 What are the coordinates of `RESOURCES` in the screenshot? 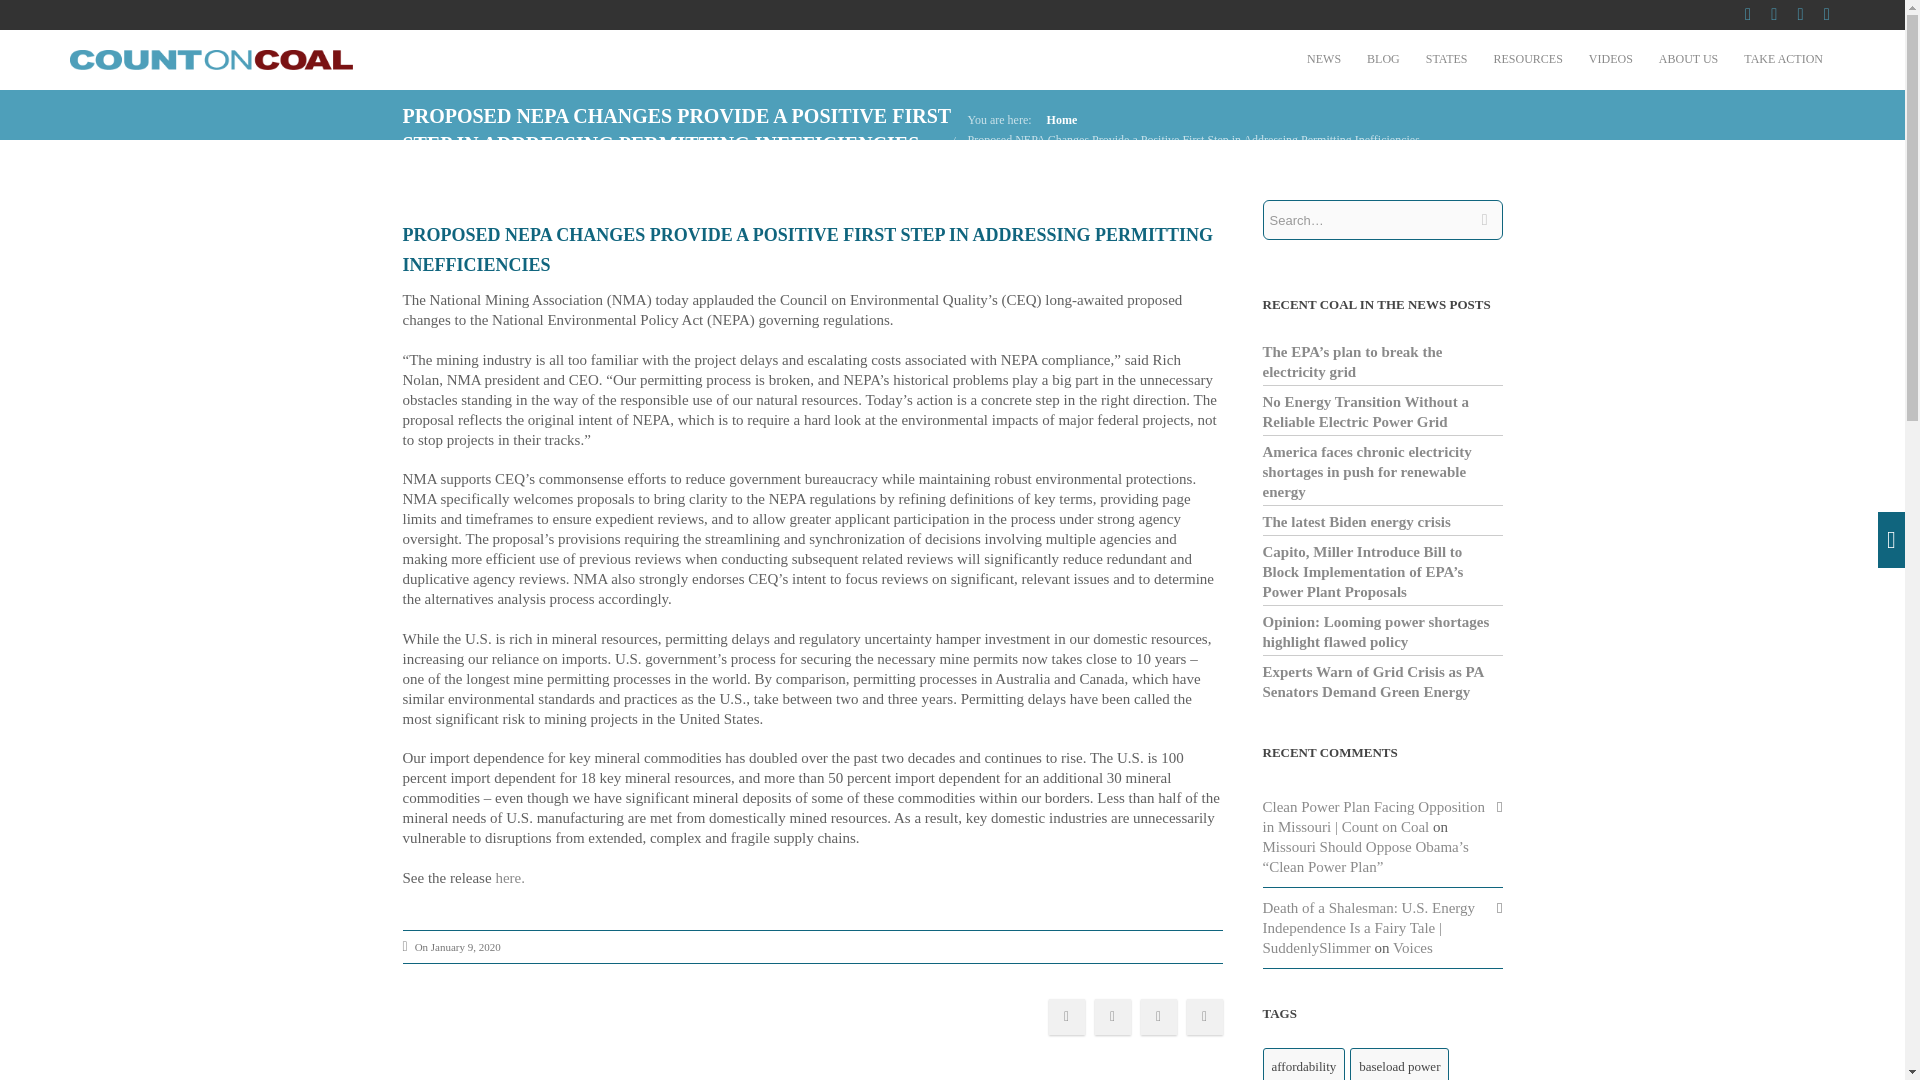 It's located at (1527, 58).